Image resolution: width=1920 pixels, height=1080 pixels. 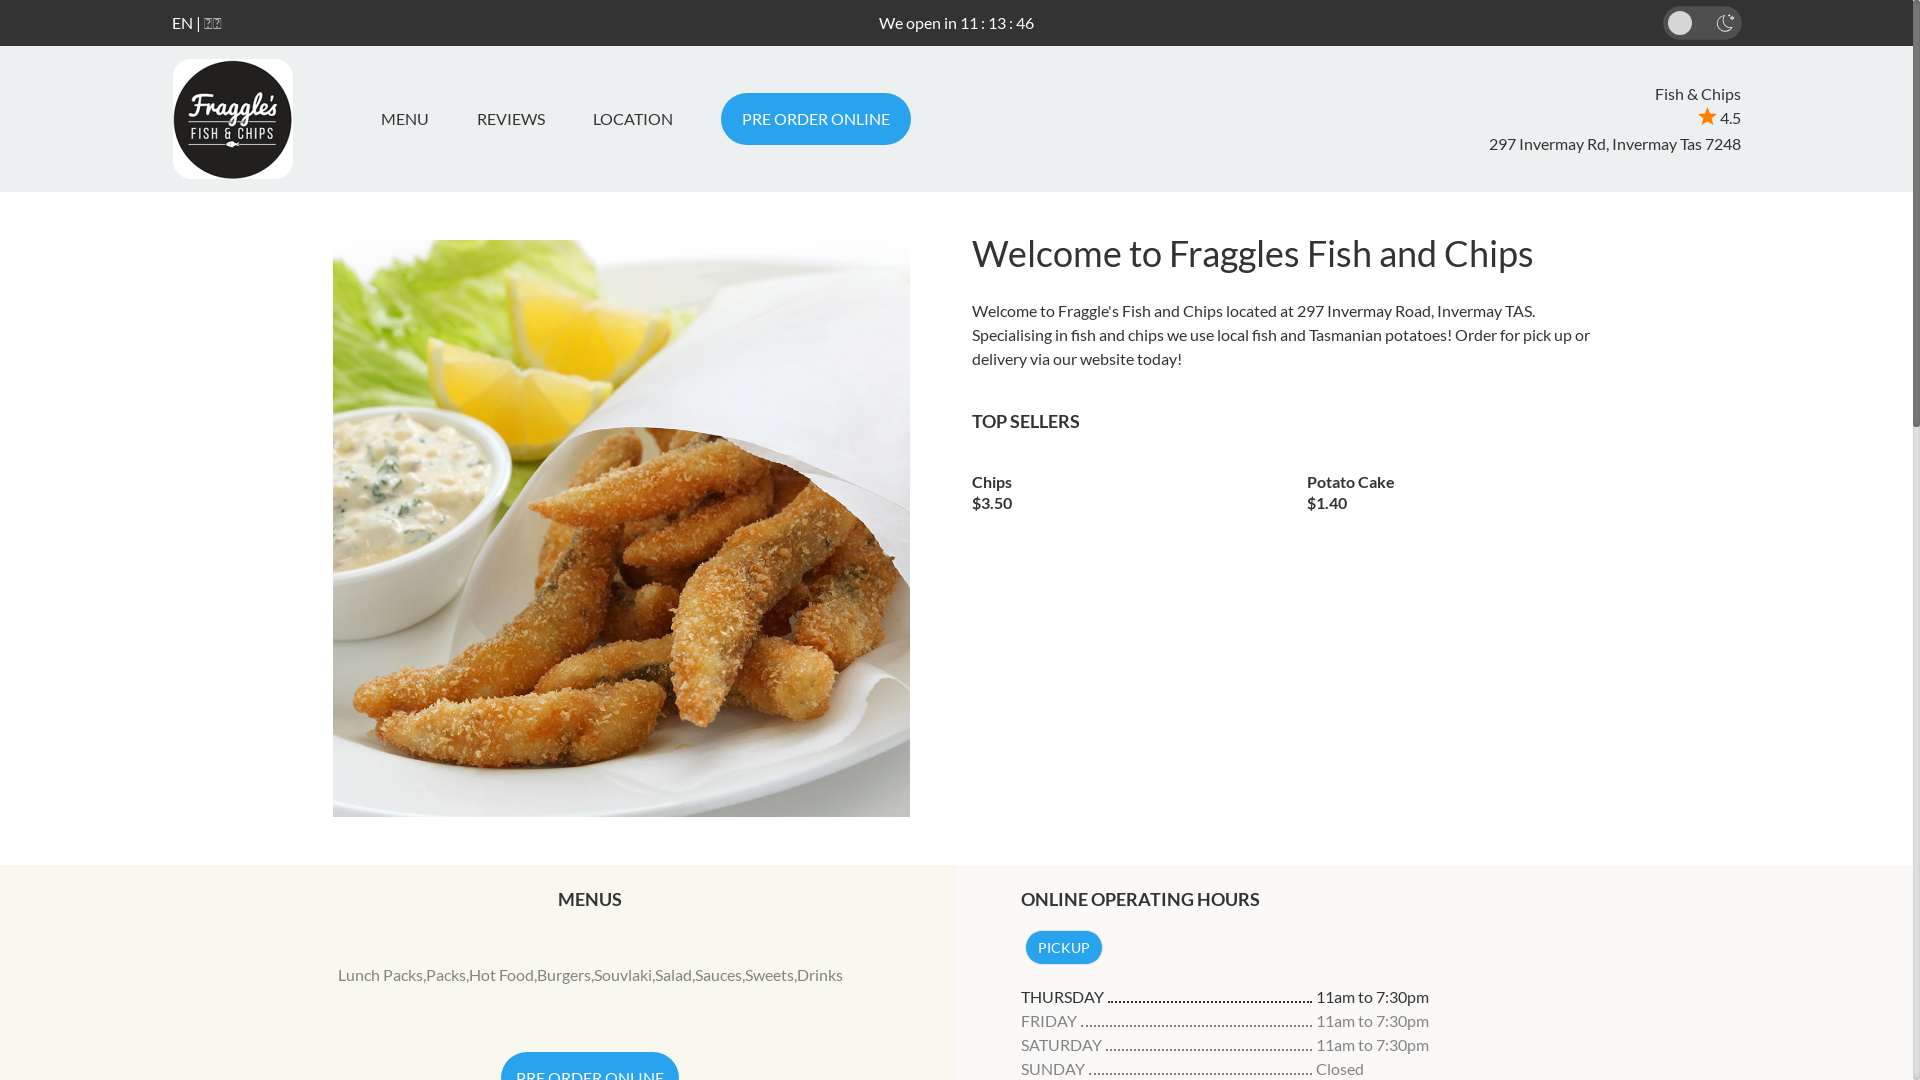 What do you see at coordinates (1720, 118) in the screenshot?
I see `4.5` at bounding box center [1720, 118].